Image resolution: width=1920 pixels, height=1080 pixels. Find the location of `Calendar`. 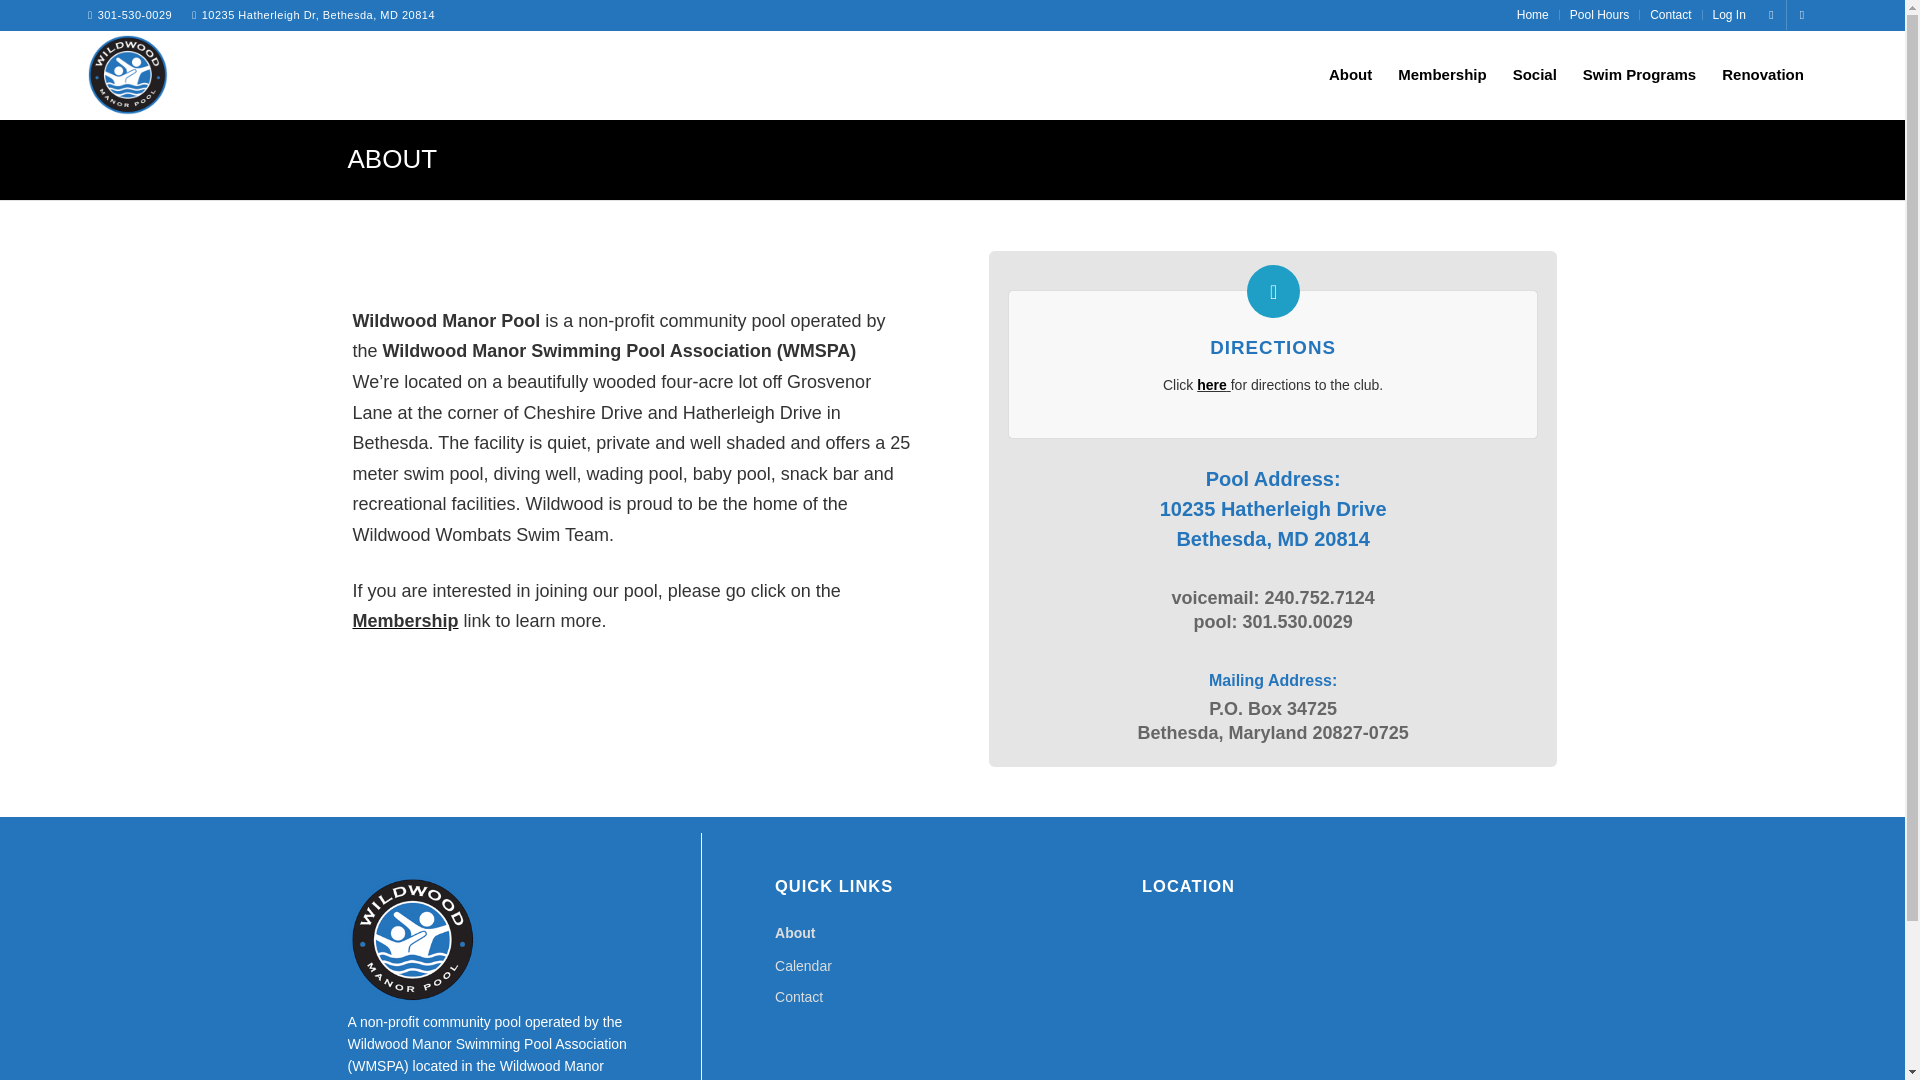

Calendar is located at coordinates (952, 966).